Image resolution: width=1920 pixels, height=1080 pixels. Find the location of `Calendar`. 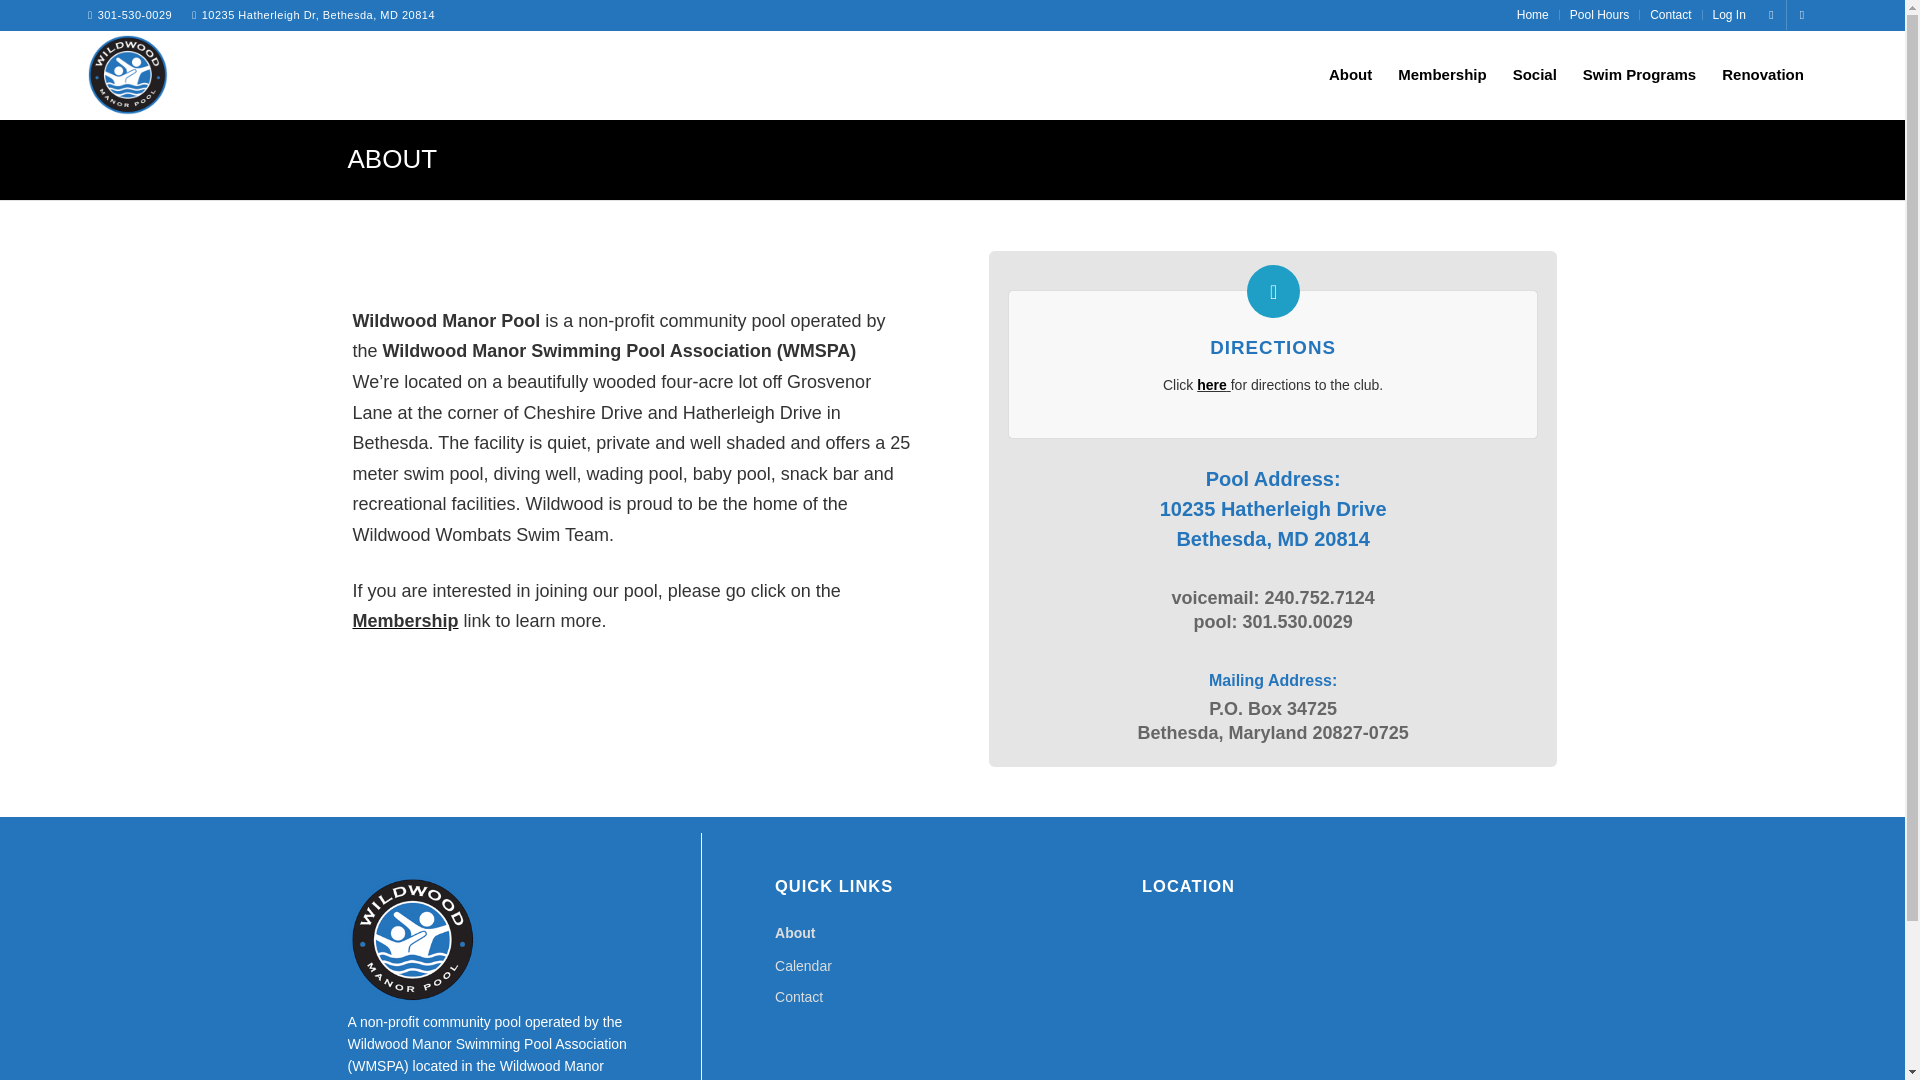

Calendar is located at coordinates (952, 966).